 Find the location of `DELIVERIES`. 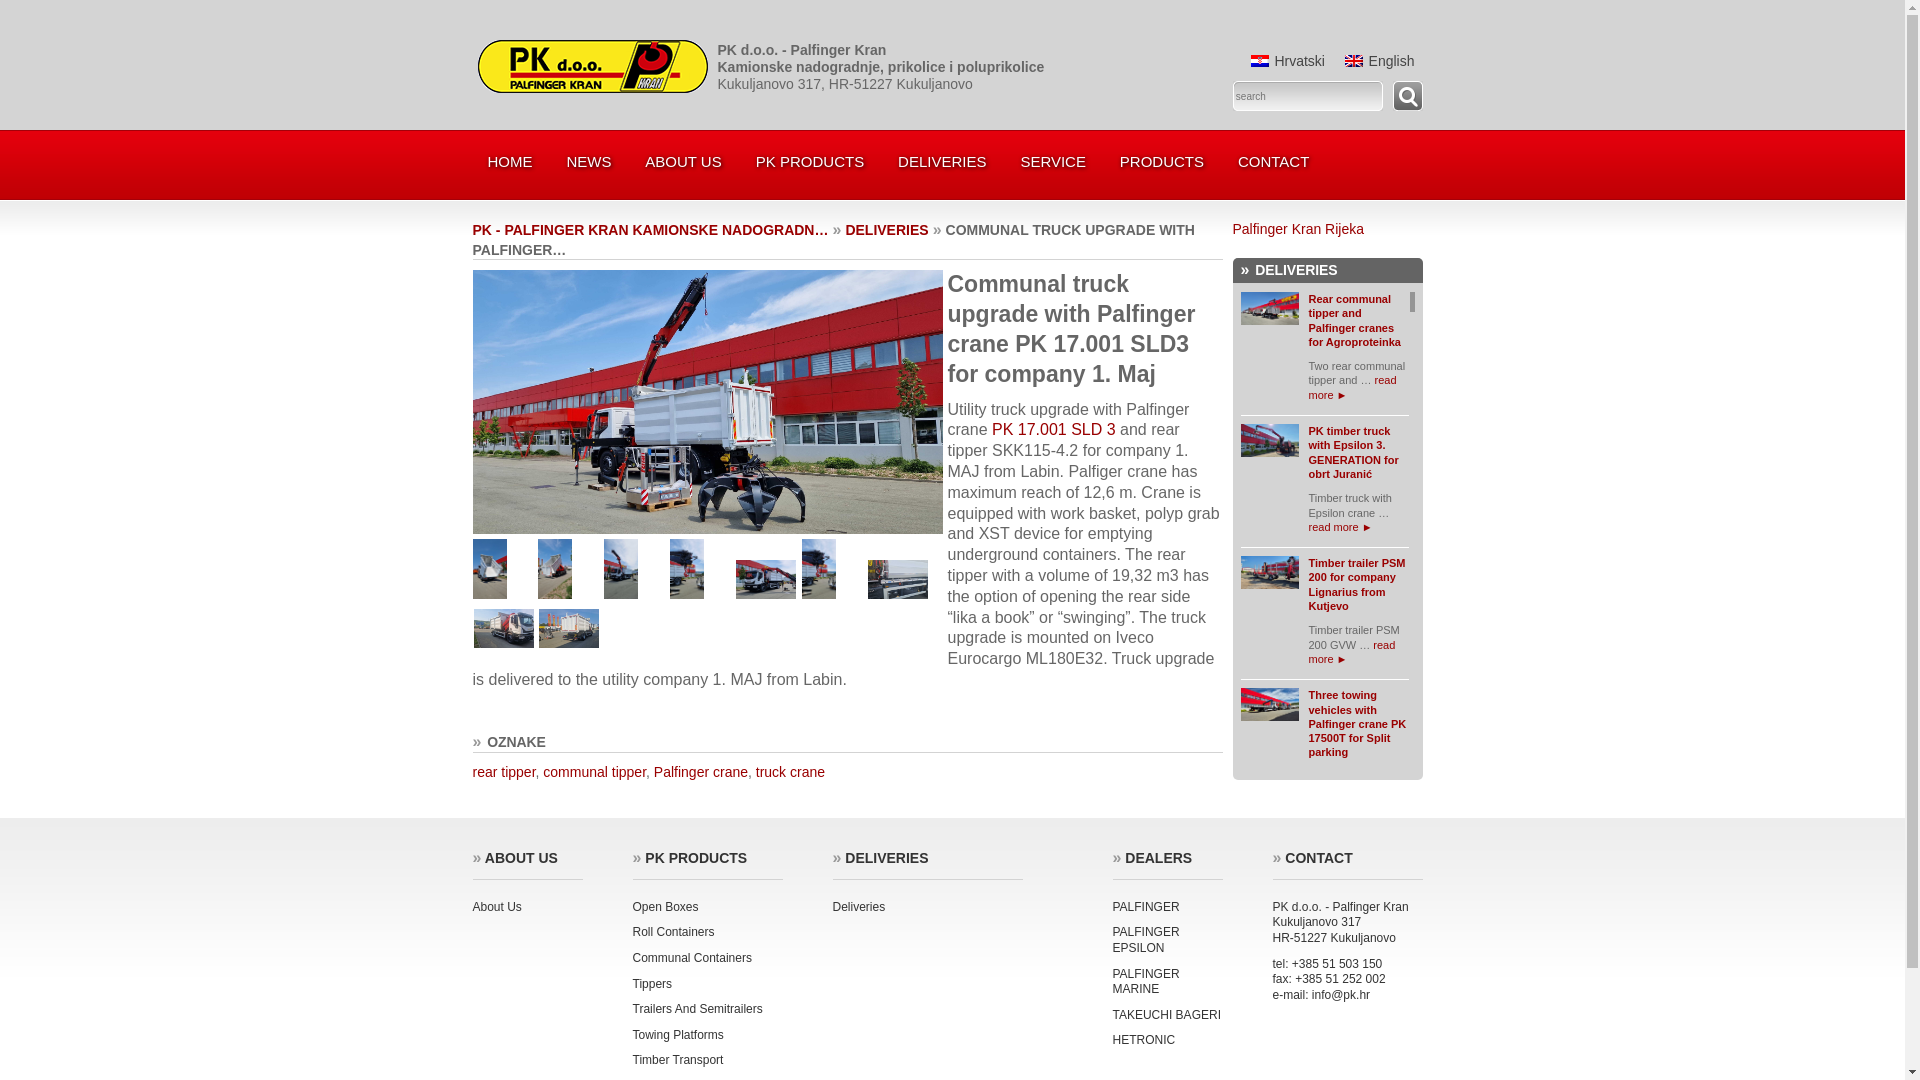

DELIVERIES is located at coordinates (942, 161).